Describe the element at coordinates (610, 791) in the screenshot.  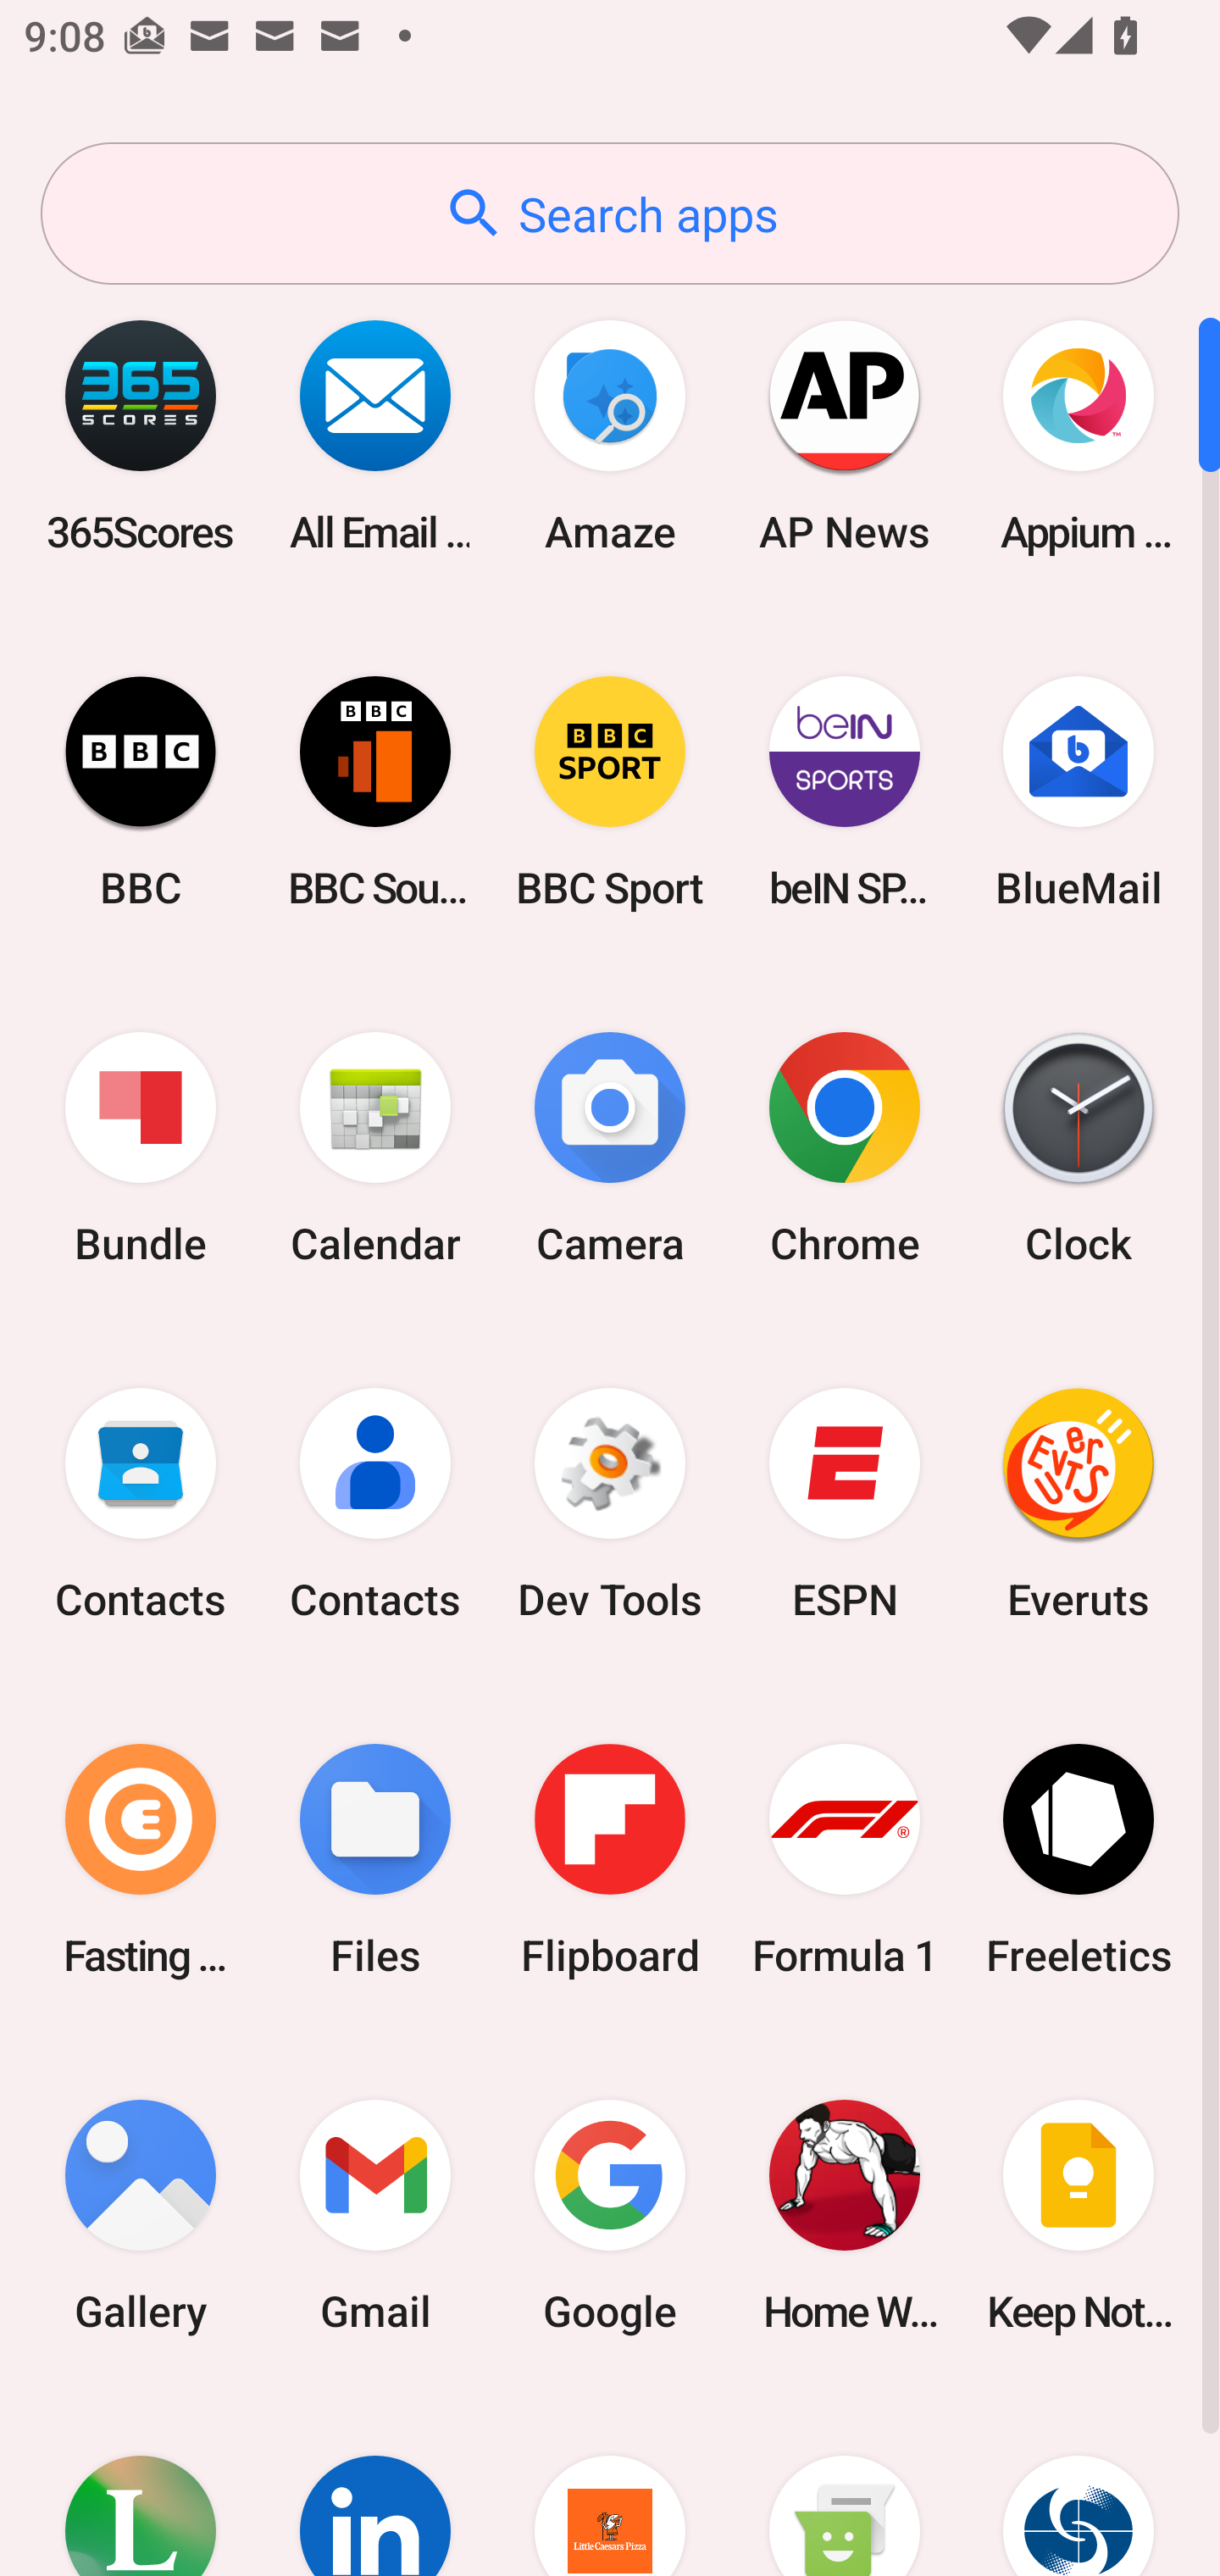
I see `BBC Sport` at that location.